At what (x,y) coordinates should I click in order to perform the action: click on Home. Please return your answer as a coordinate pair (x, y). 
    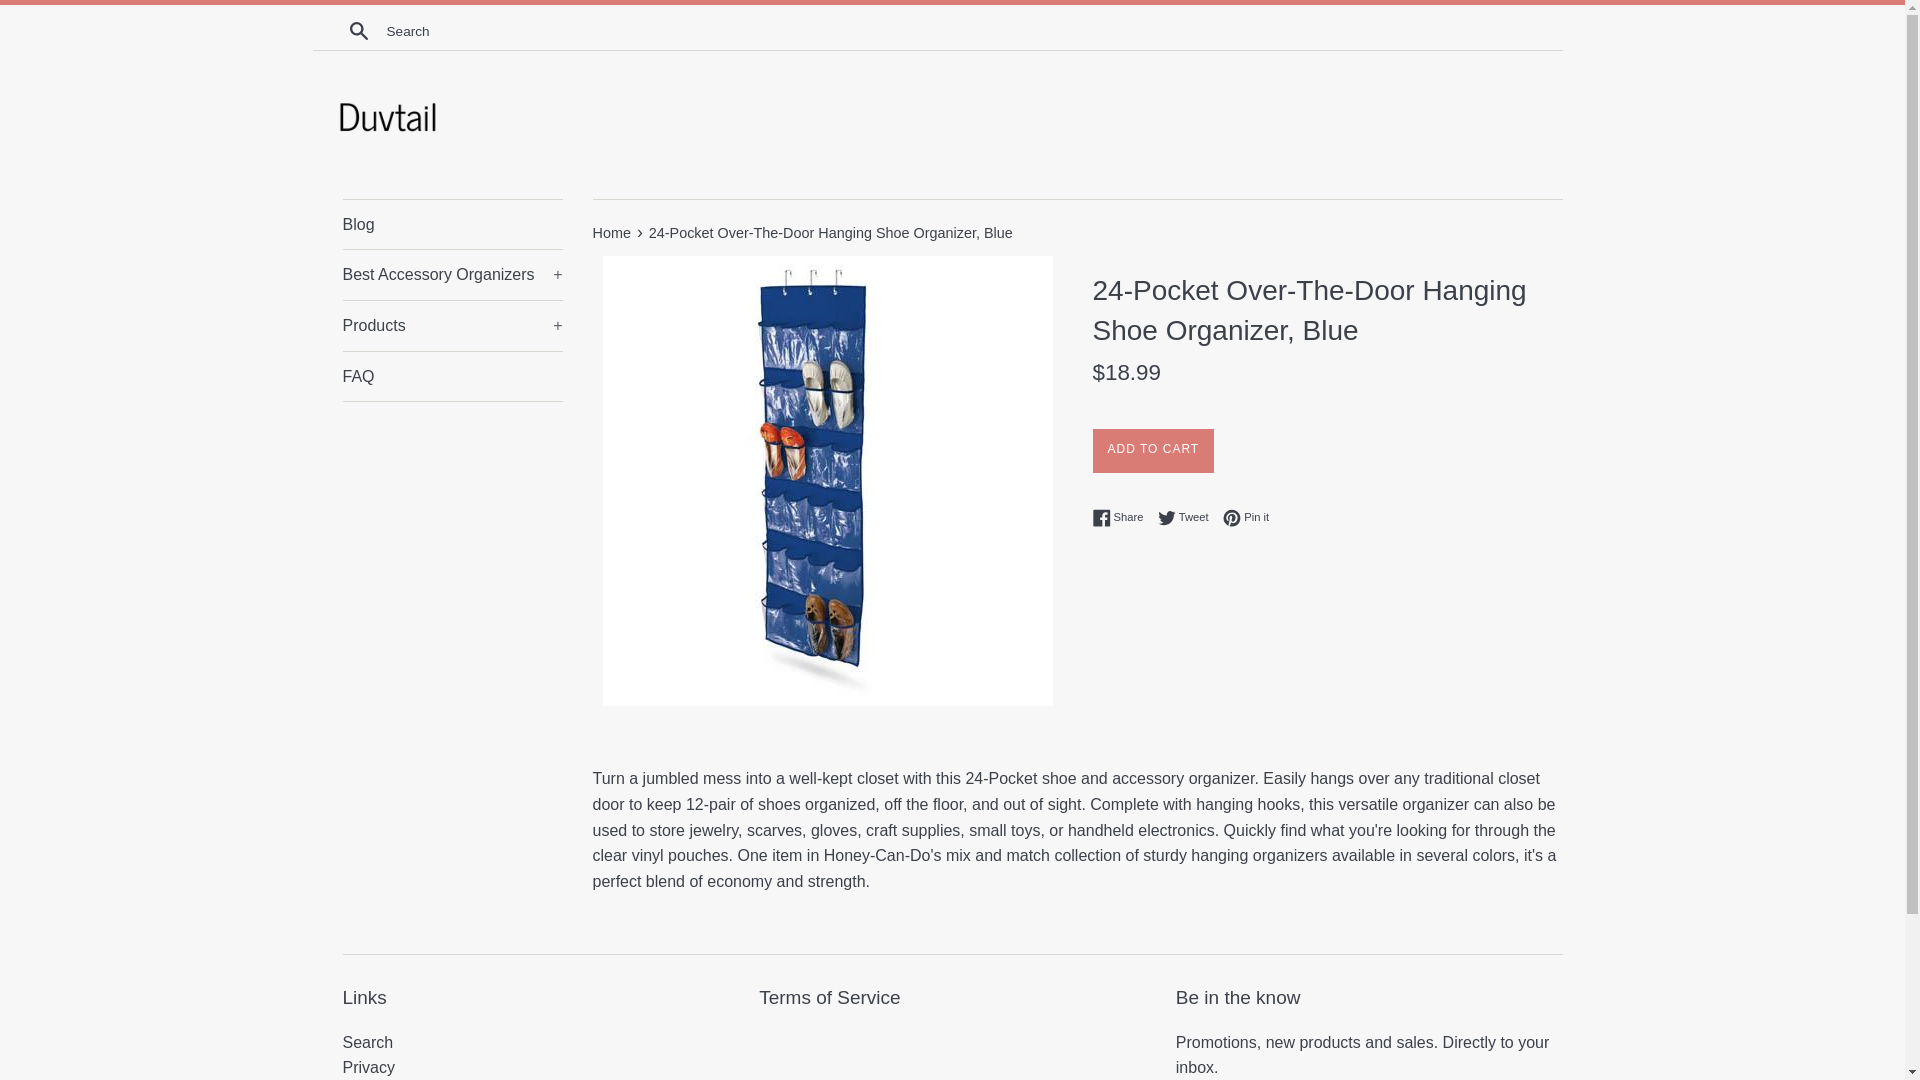
    Looking at the image, I should click on (612, 232).